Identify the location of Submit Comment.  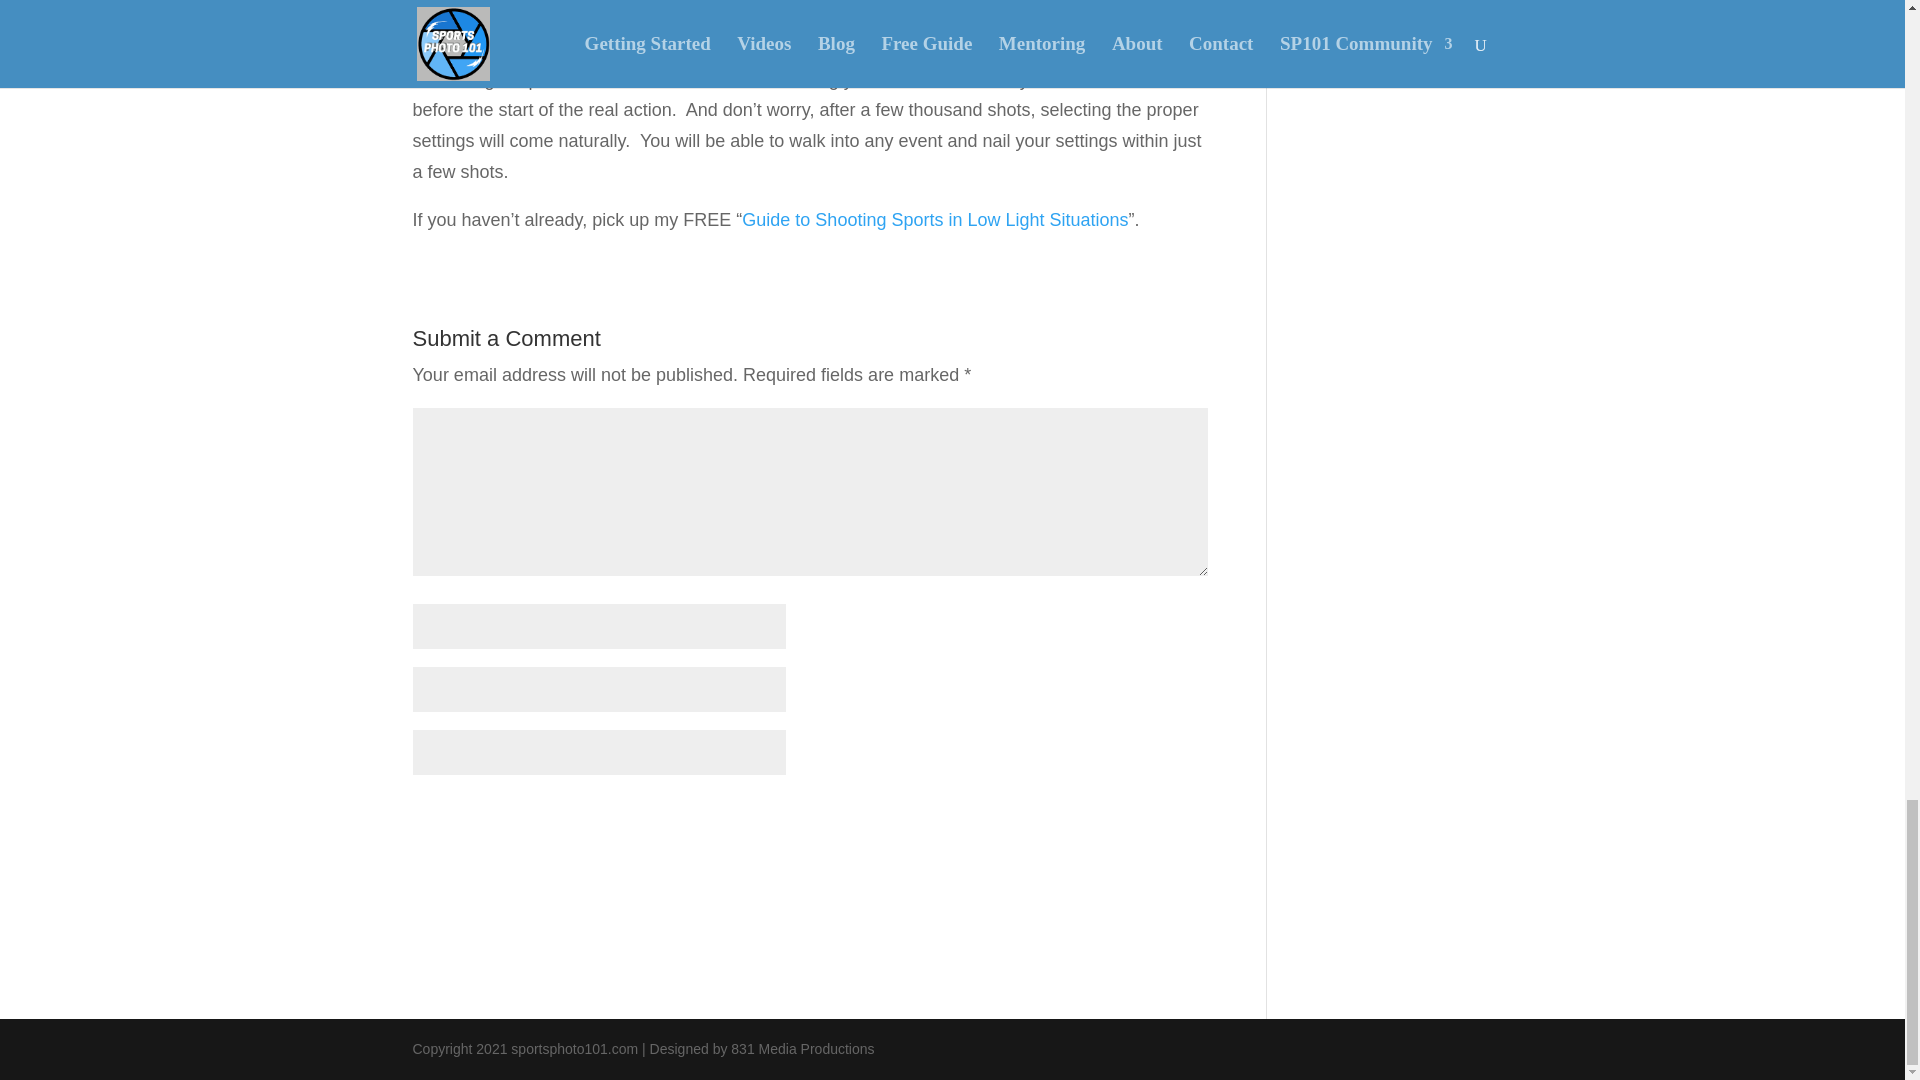
(1108, 818).